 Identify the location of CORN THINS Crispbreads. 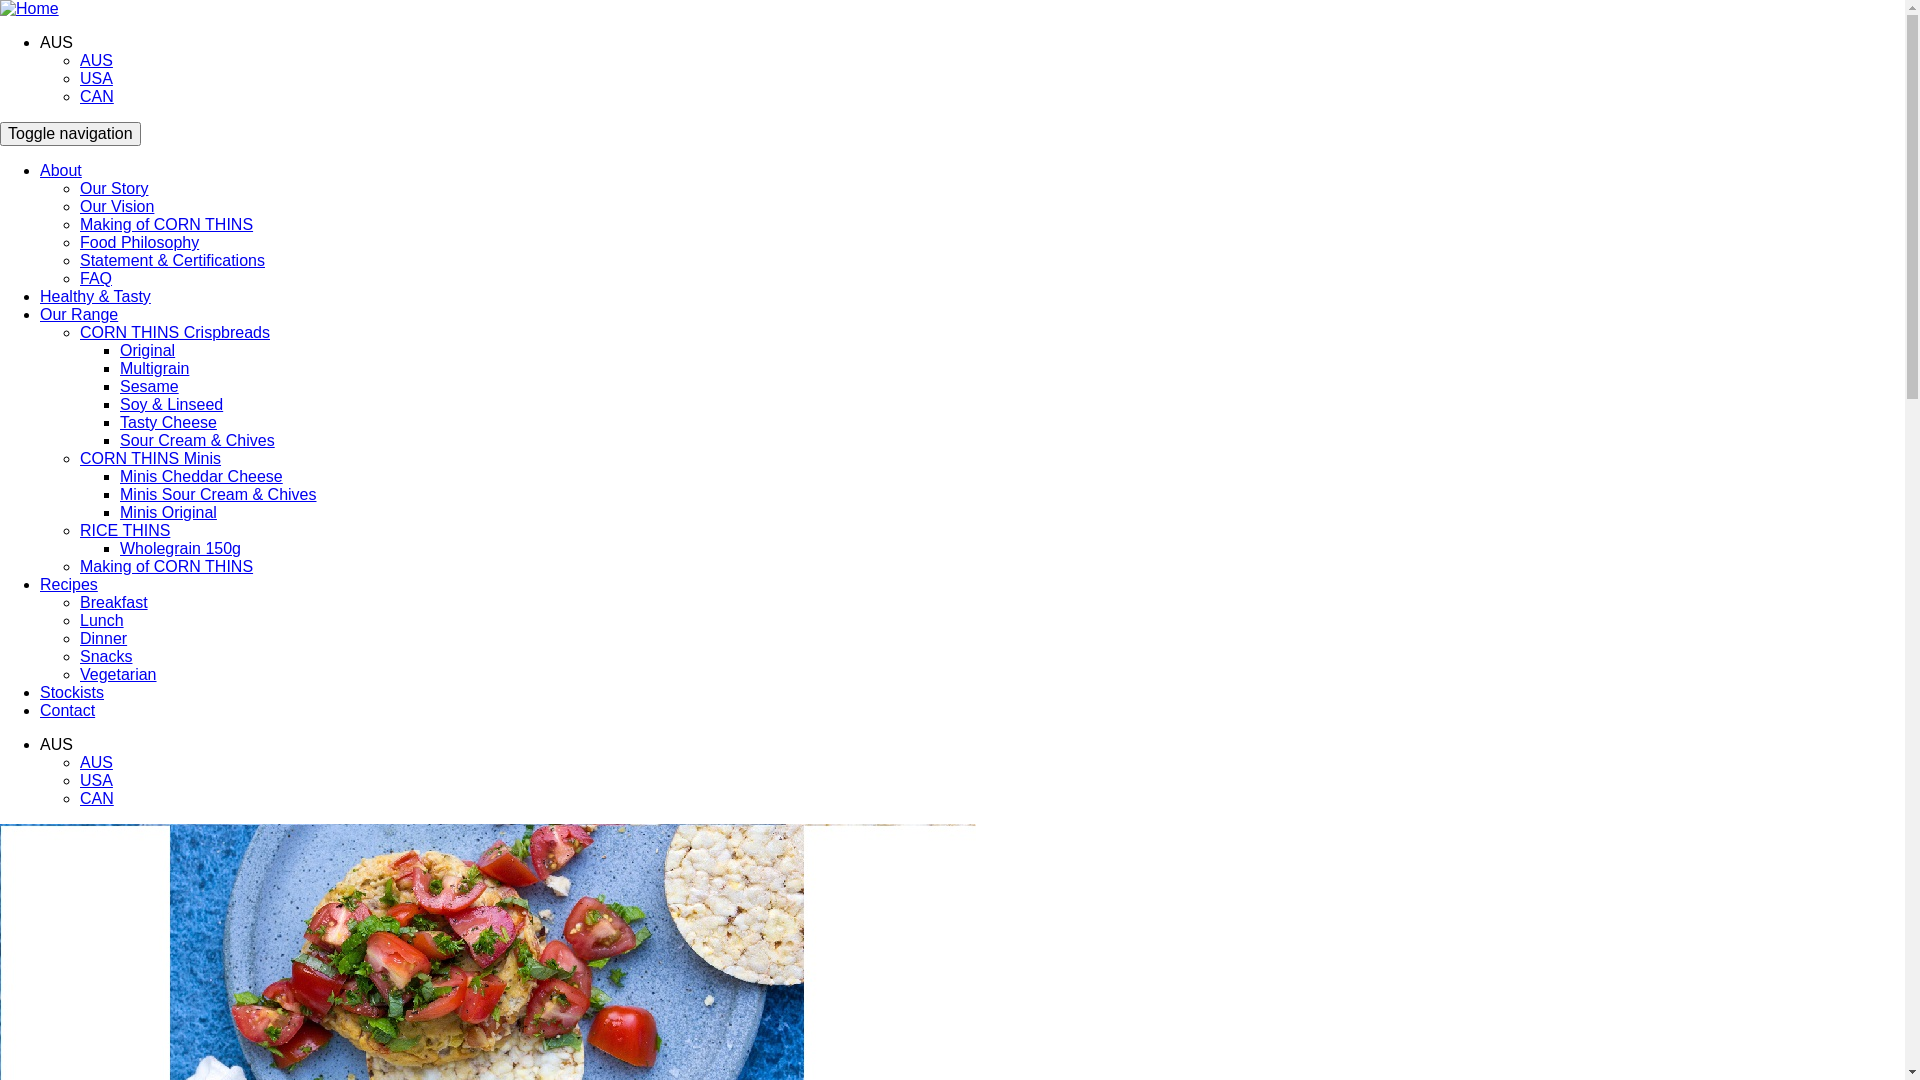
(175, 332).